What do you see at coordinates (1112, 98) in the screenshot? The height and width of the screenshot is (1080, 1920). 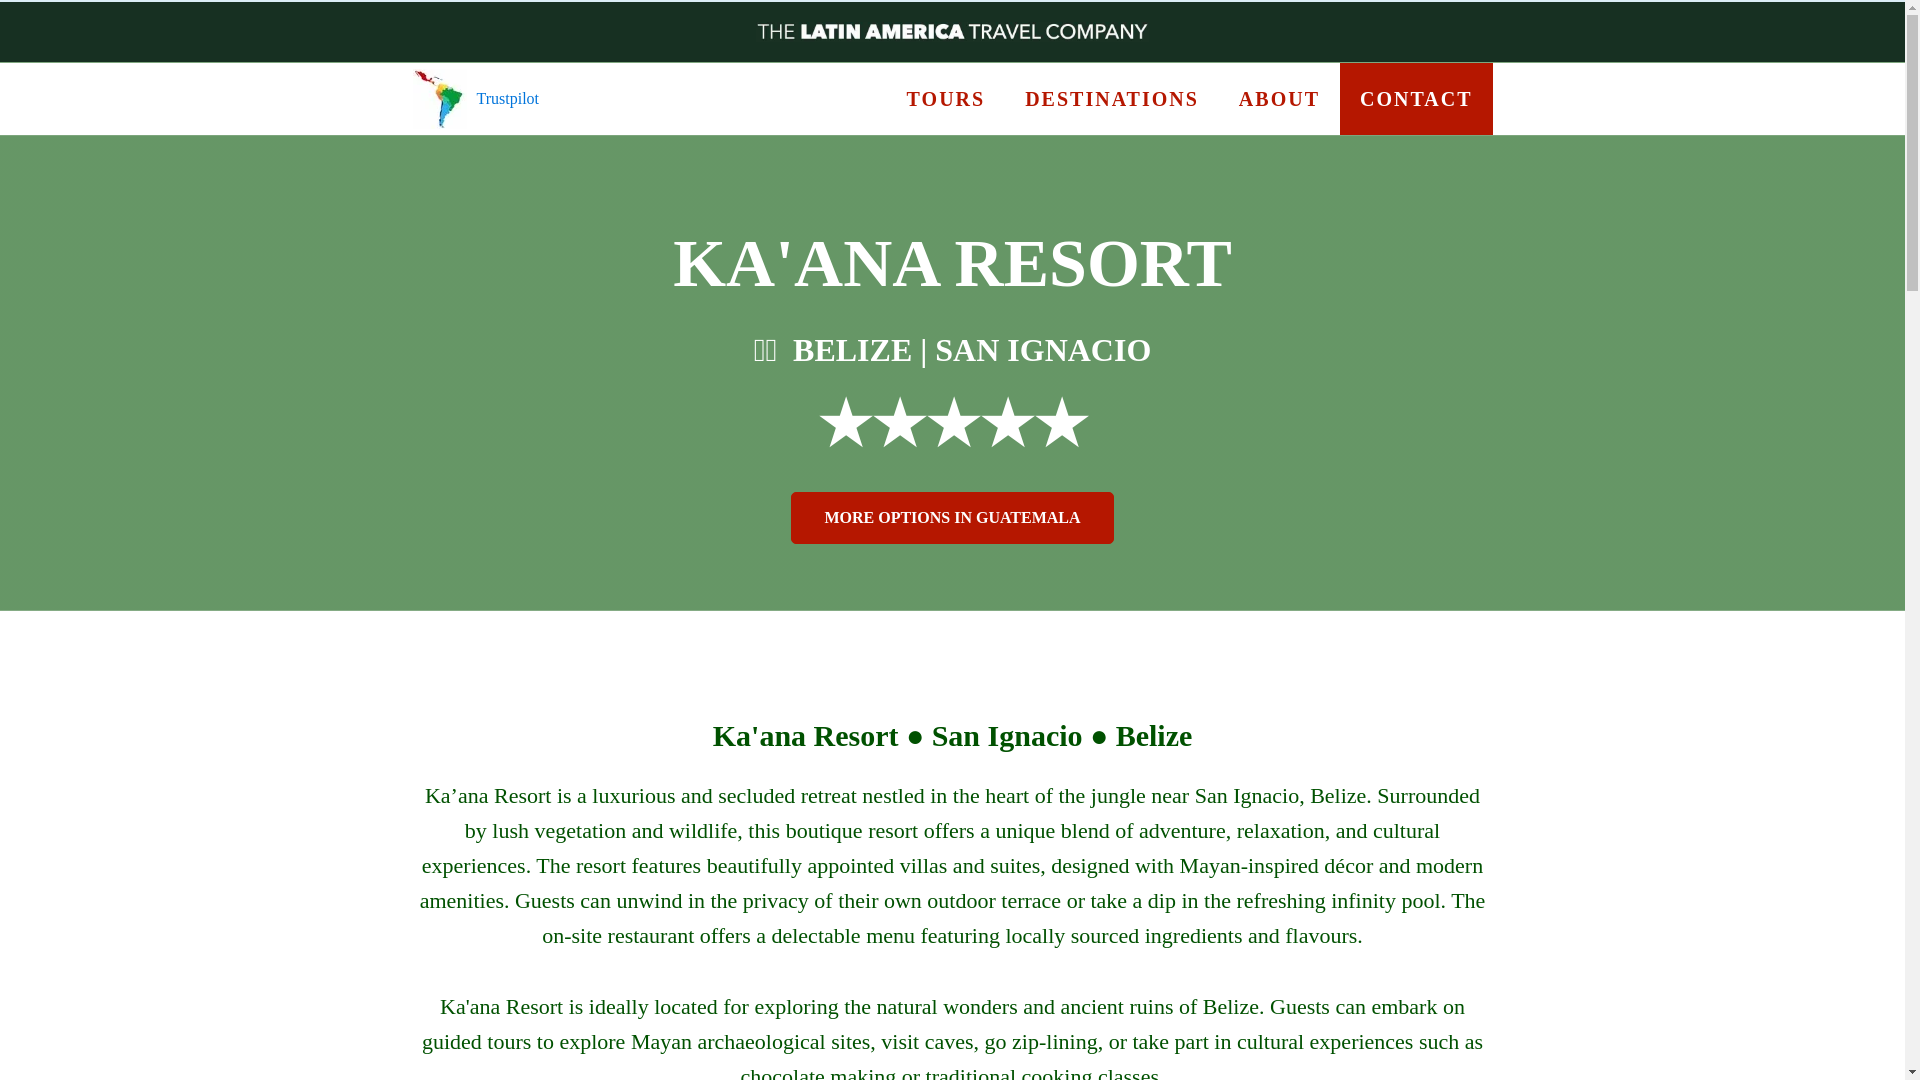 I see `DESTINATIONS` at bounding box center [1112, 98].